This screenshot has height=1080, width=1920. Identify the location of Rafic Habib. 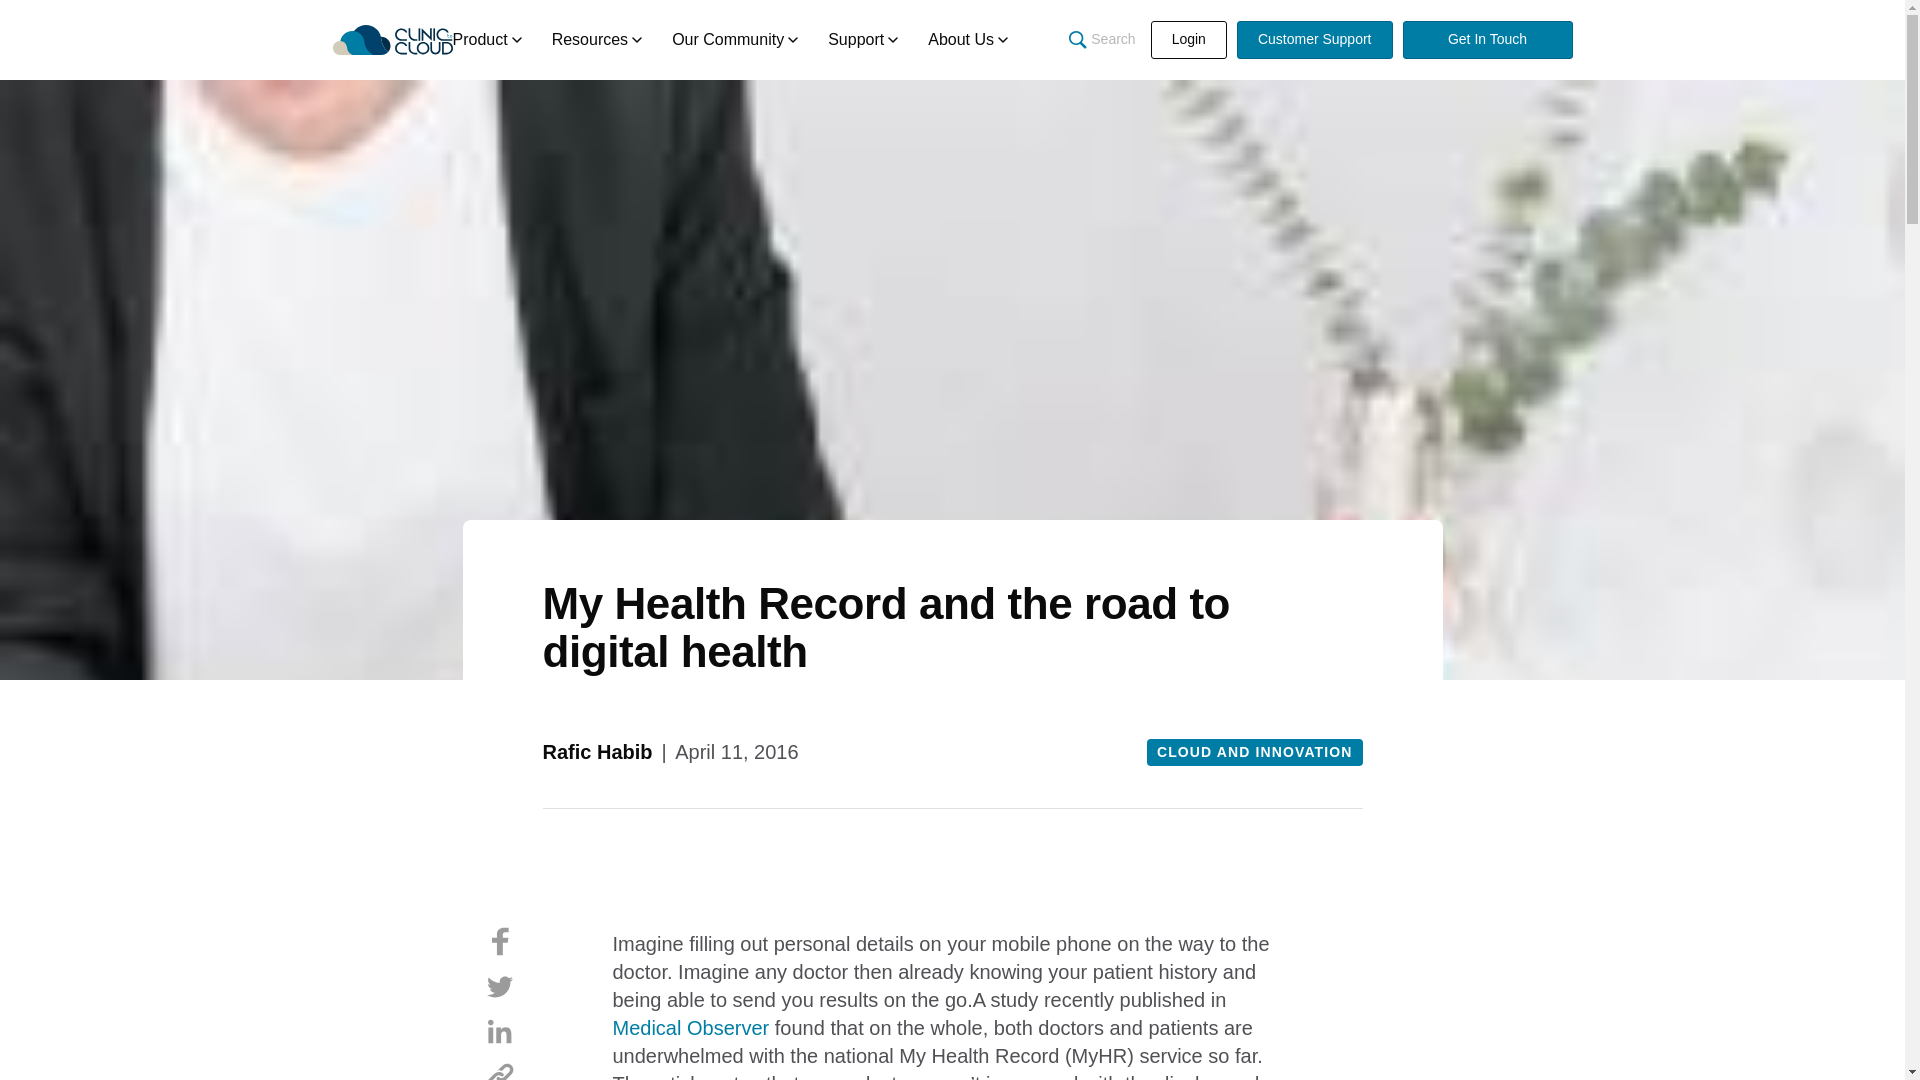
(596, 751).